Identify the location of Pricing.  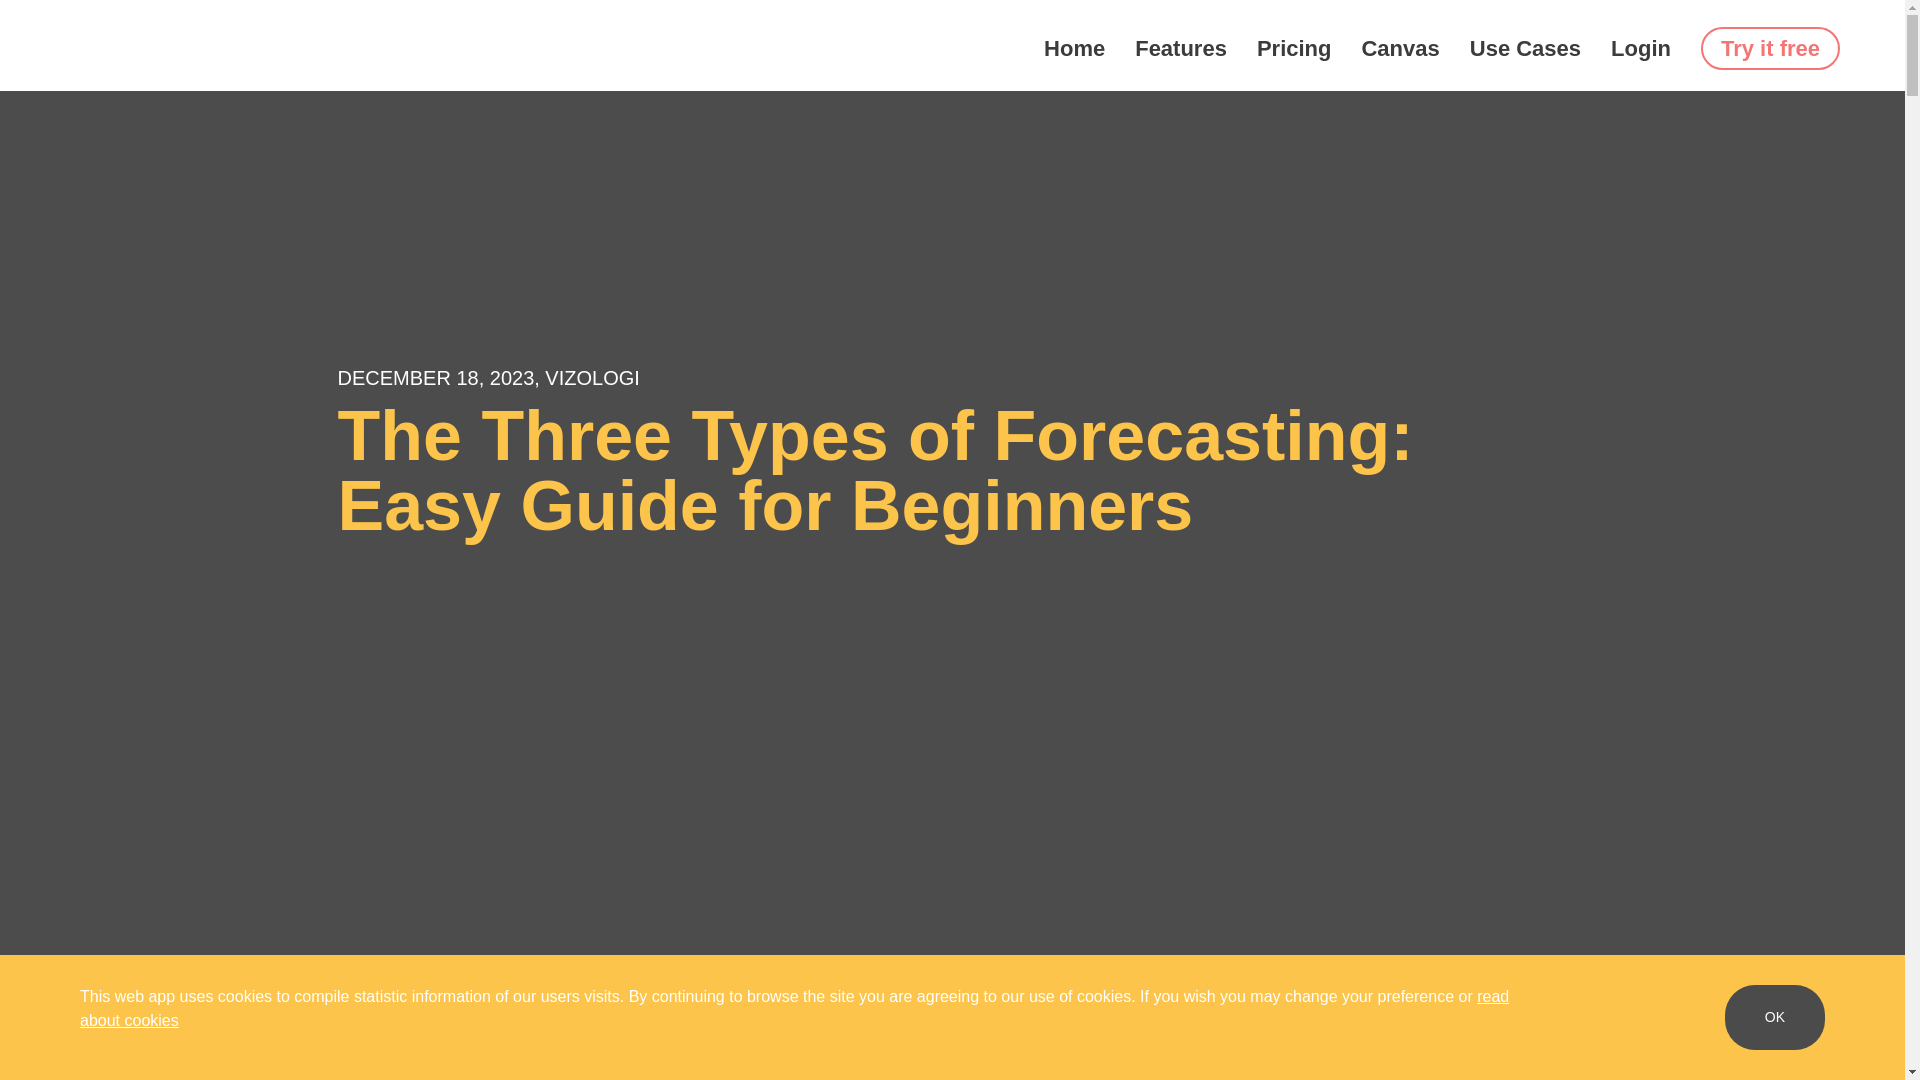
(1294, 48).